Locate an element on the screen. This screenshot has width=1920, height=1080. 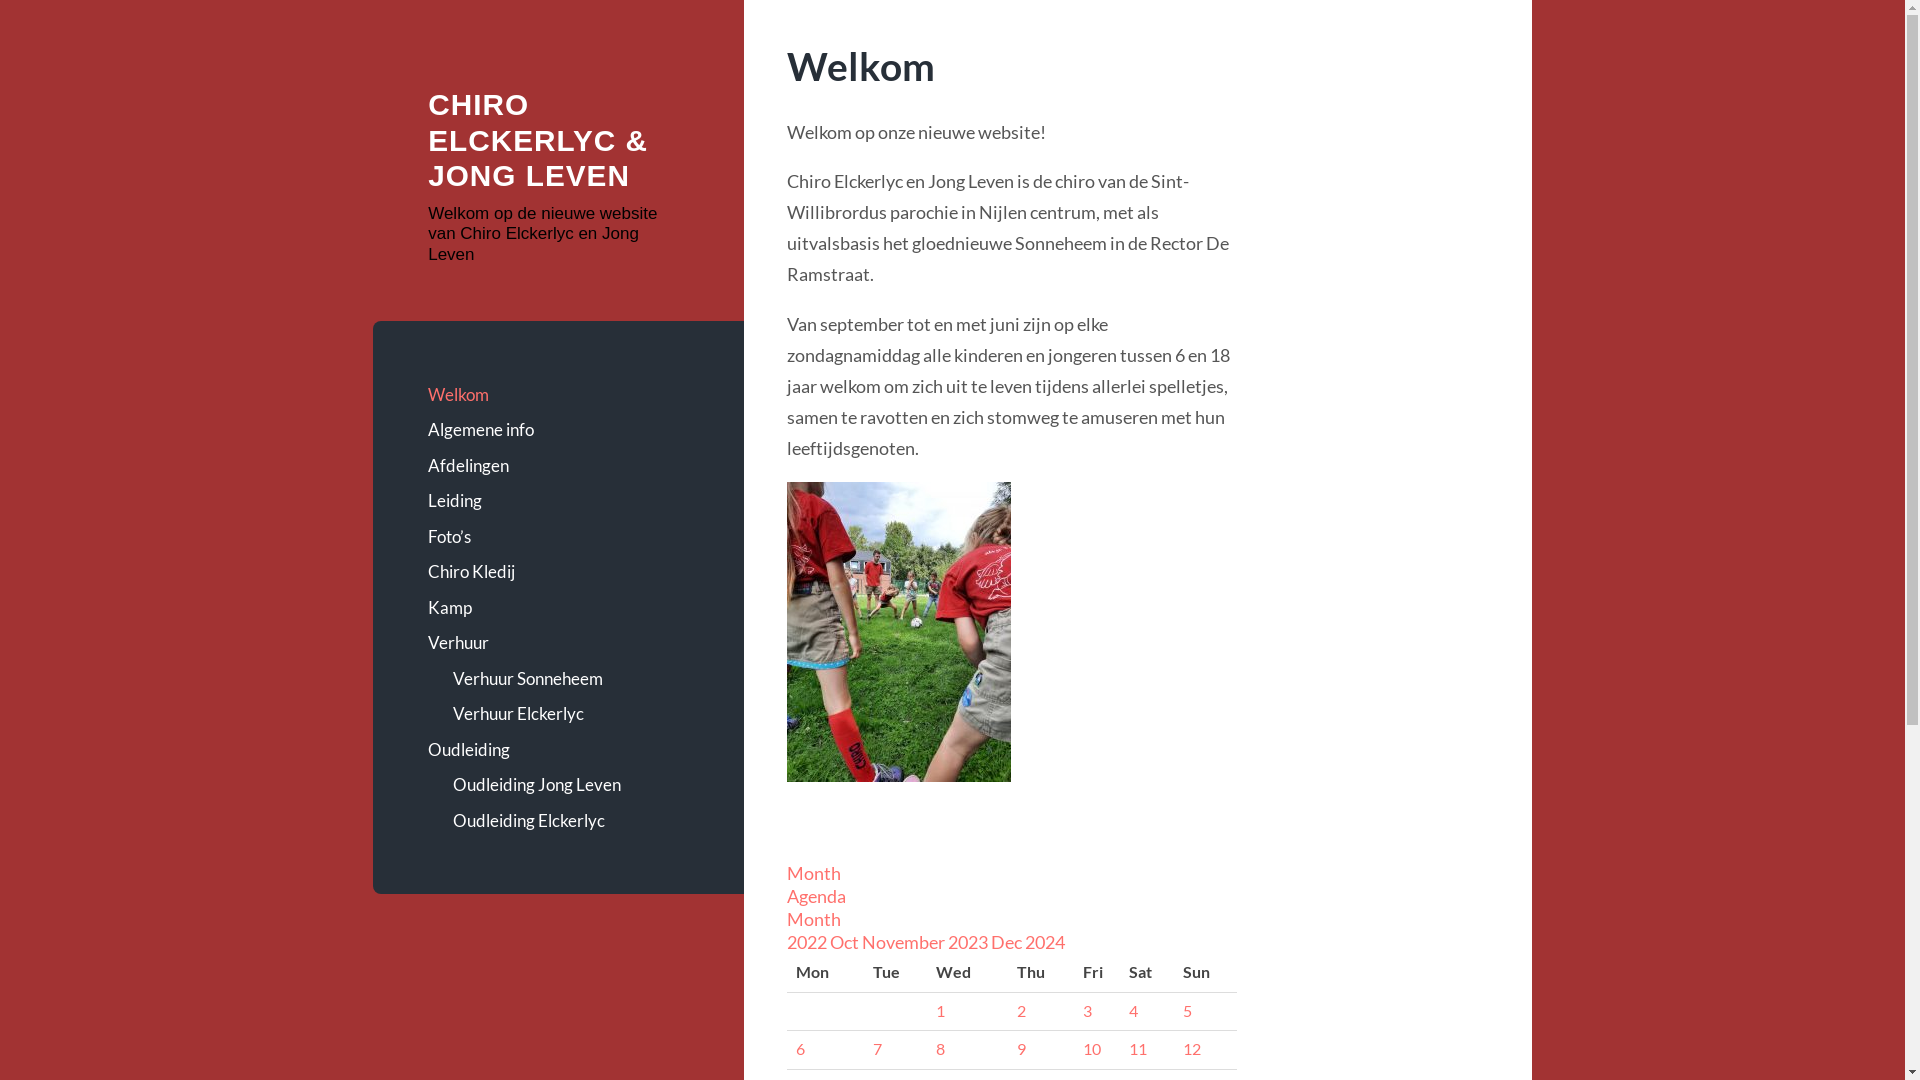
Algemene info is located at coordinates (558, 430).